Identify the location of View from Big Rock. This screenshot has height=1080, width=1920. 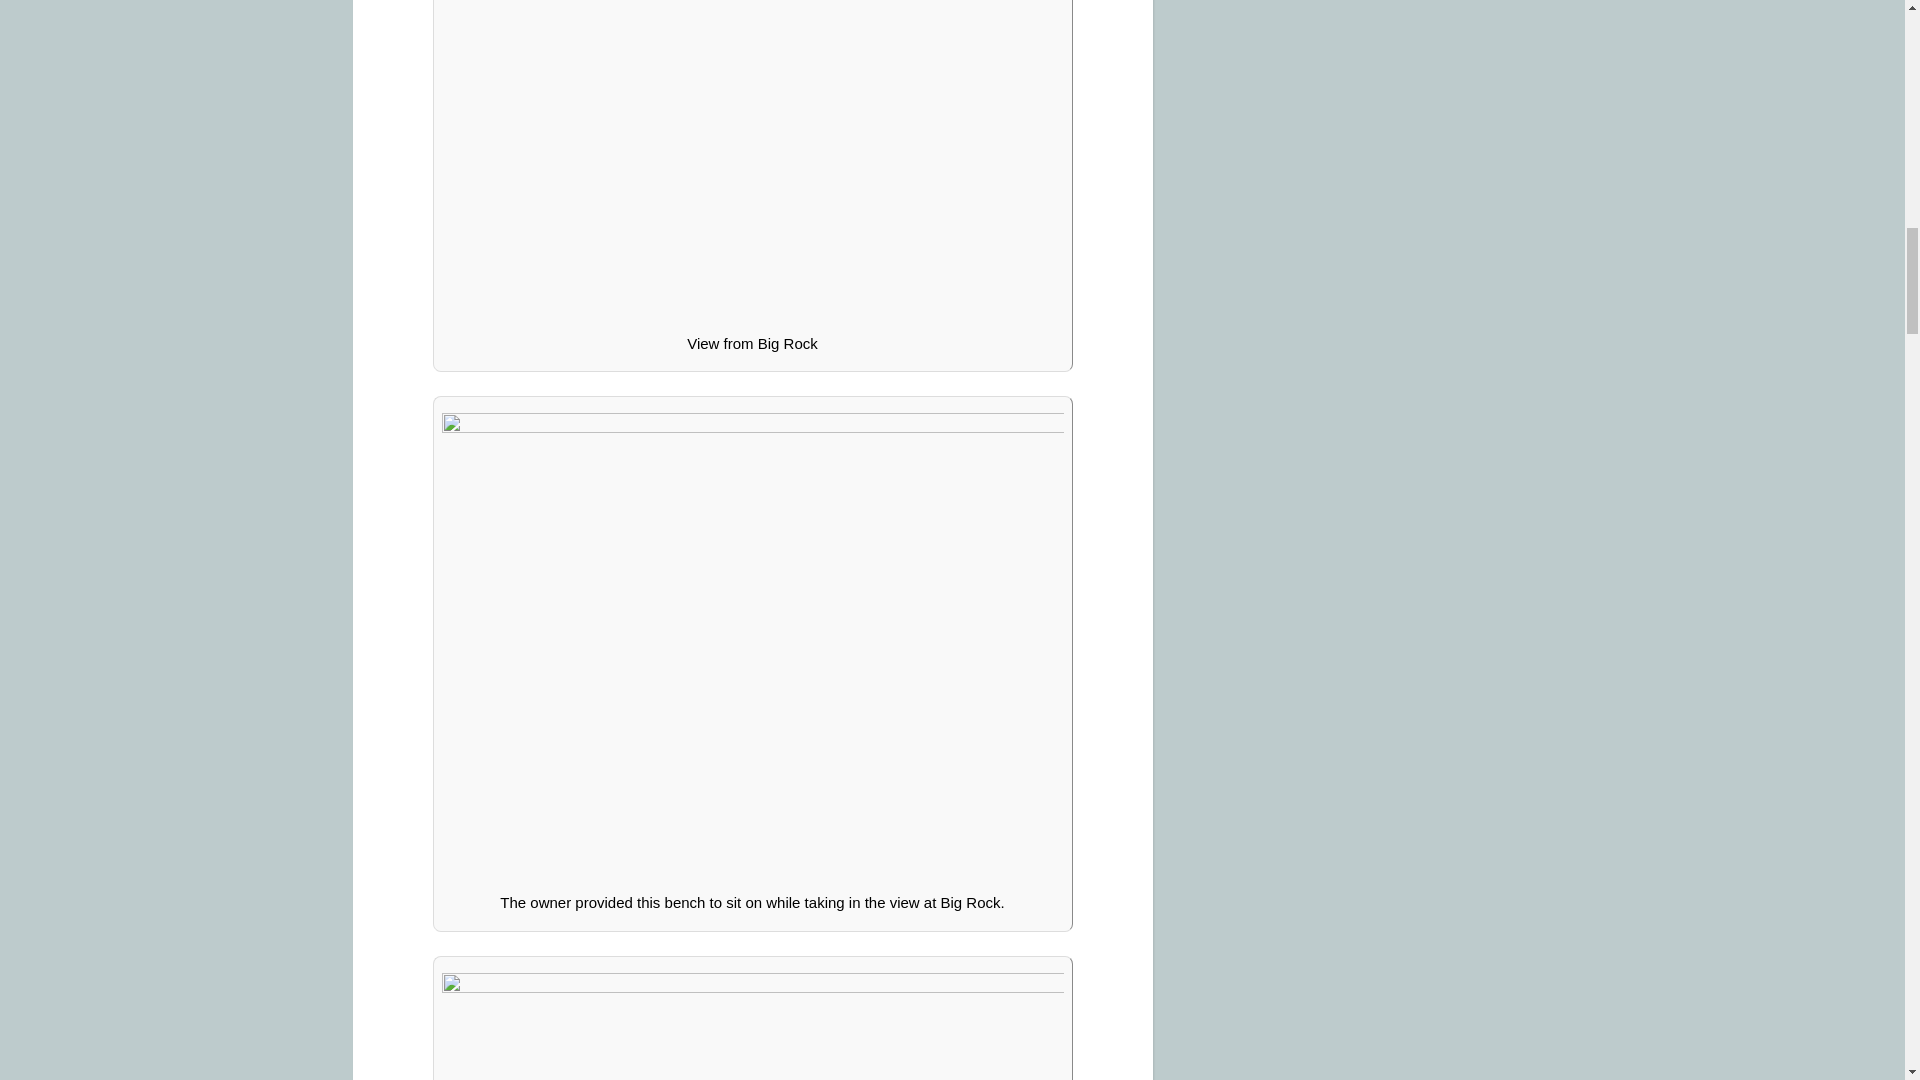
(752, 1026).